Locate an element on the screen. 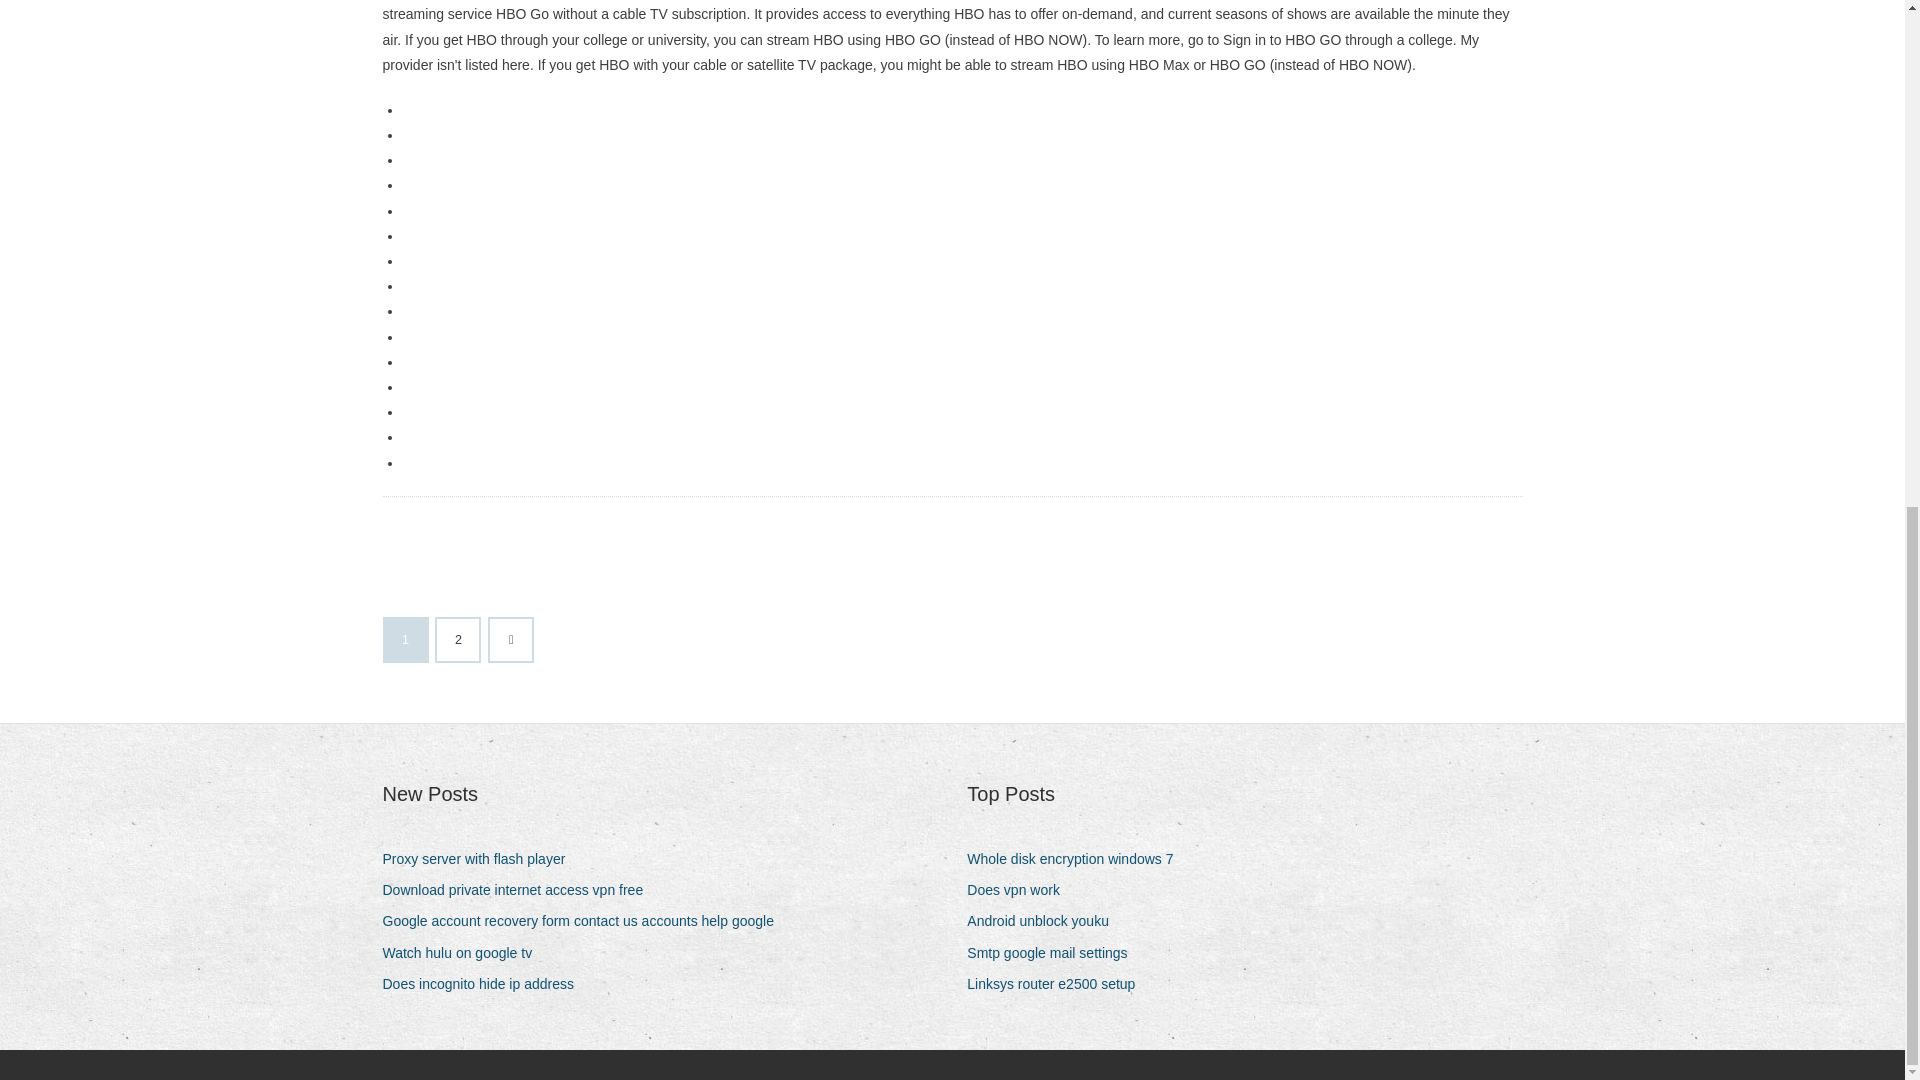 This screenshot has width=1920, height=1080. Download private internet access vpn free is located at coordinates (520, 890).